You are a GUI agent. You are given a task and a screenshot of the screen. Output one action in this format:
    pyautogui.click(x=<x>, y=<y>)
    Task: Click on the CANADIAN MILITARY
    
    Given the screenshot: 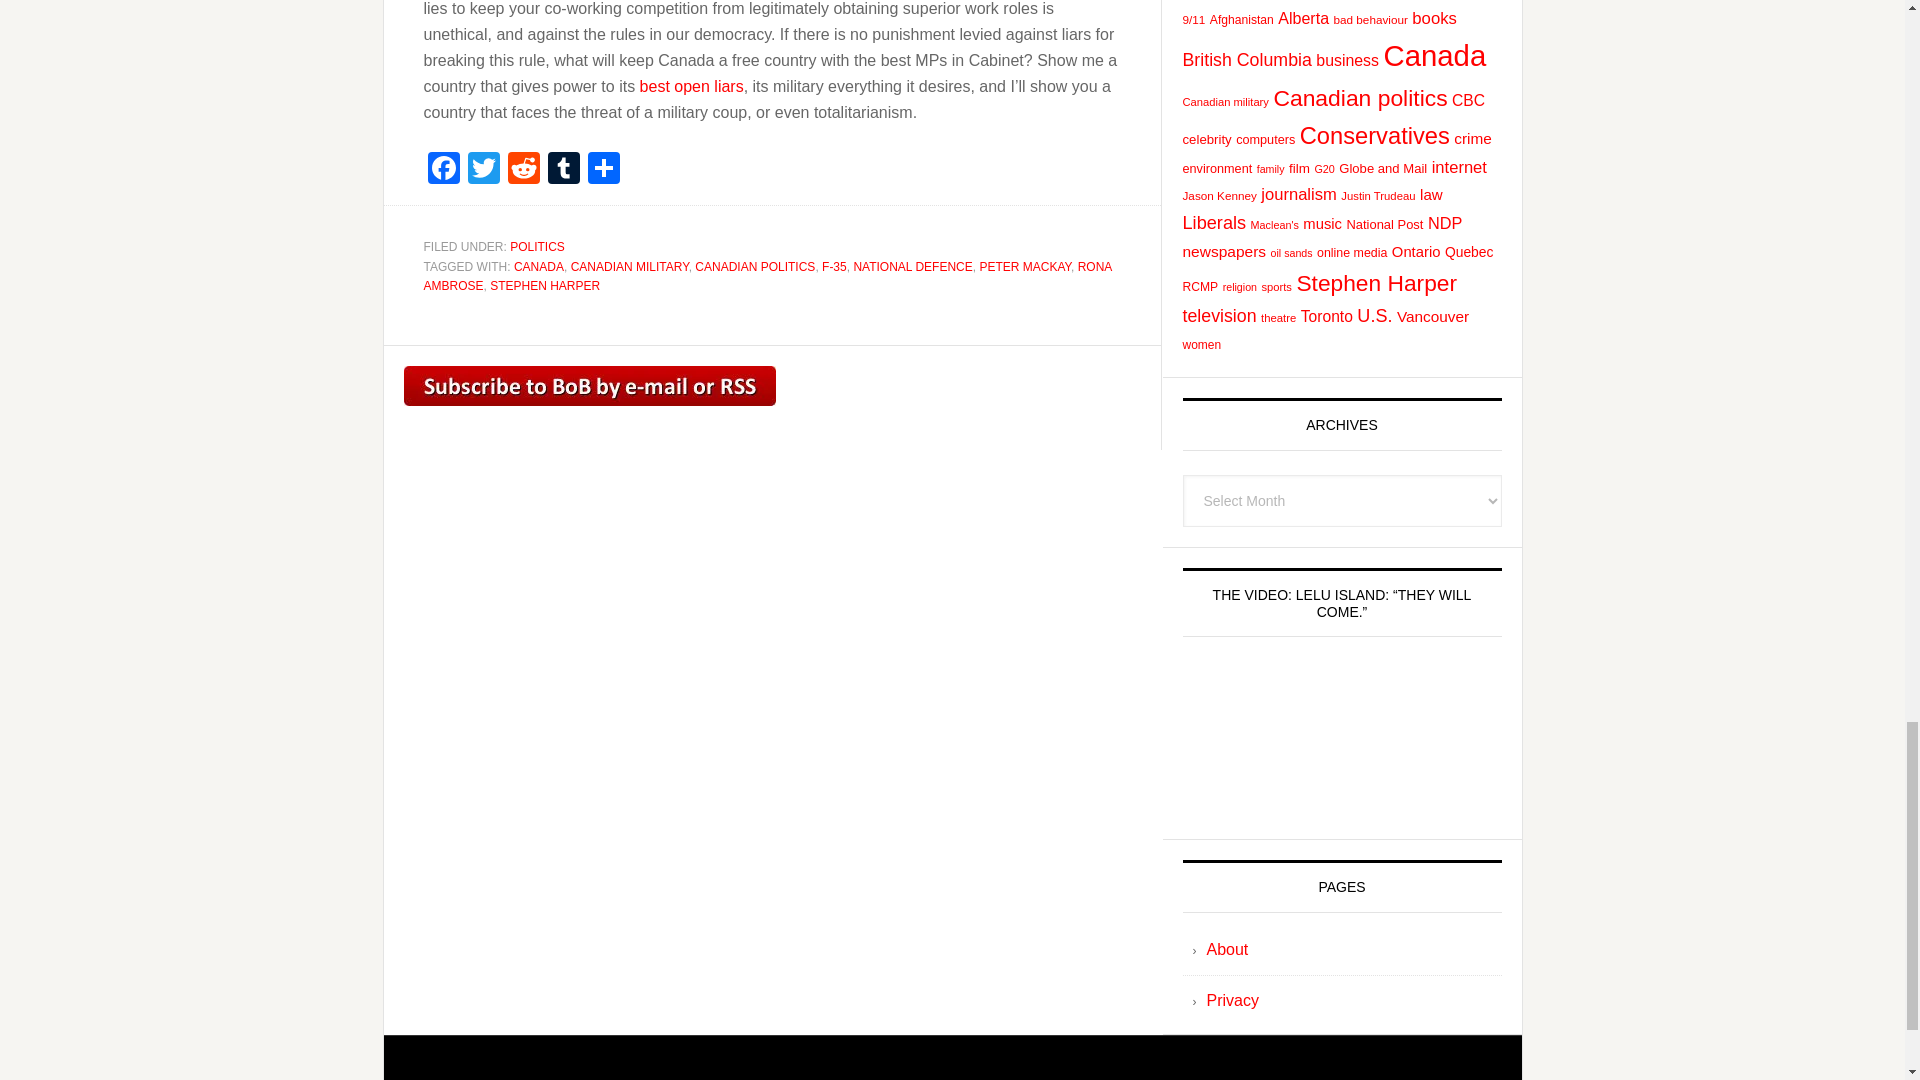 What is the action you would take?
    pyautogui.click(x=630, y=267)
    